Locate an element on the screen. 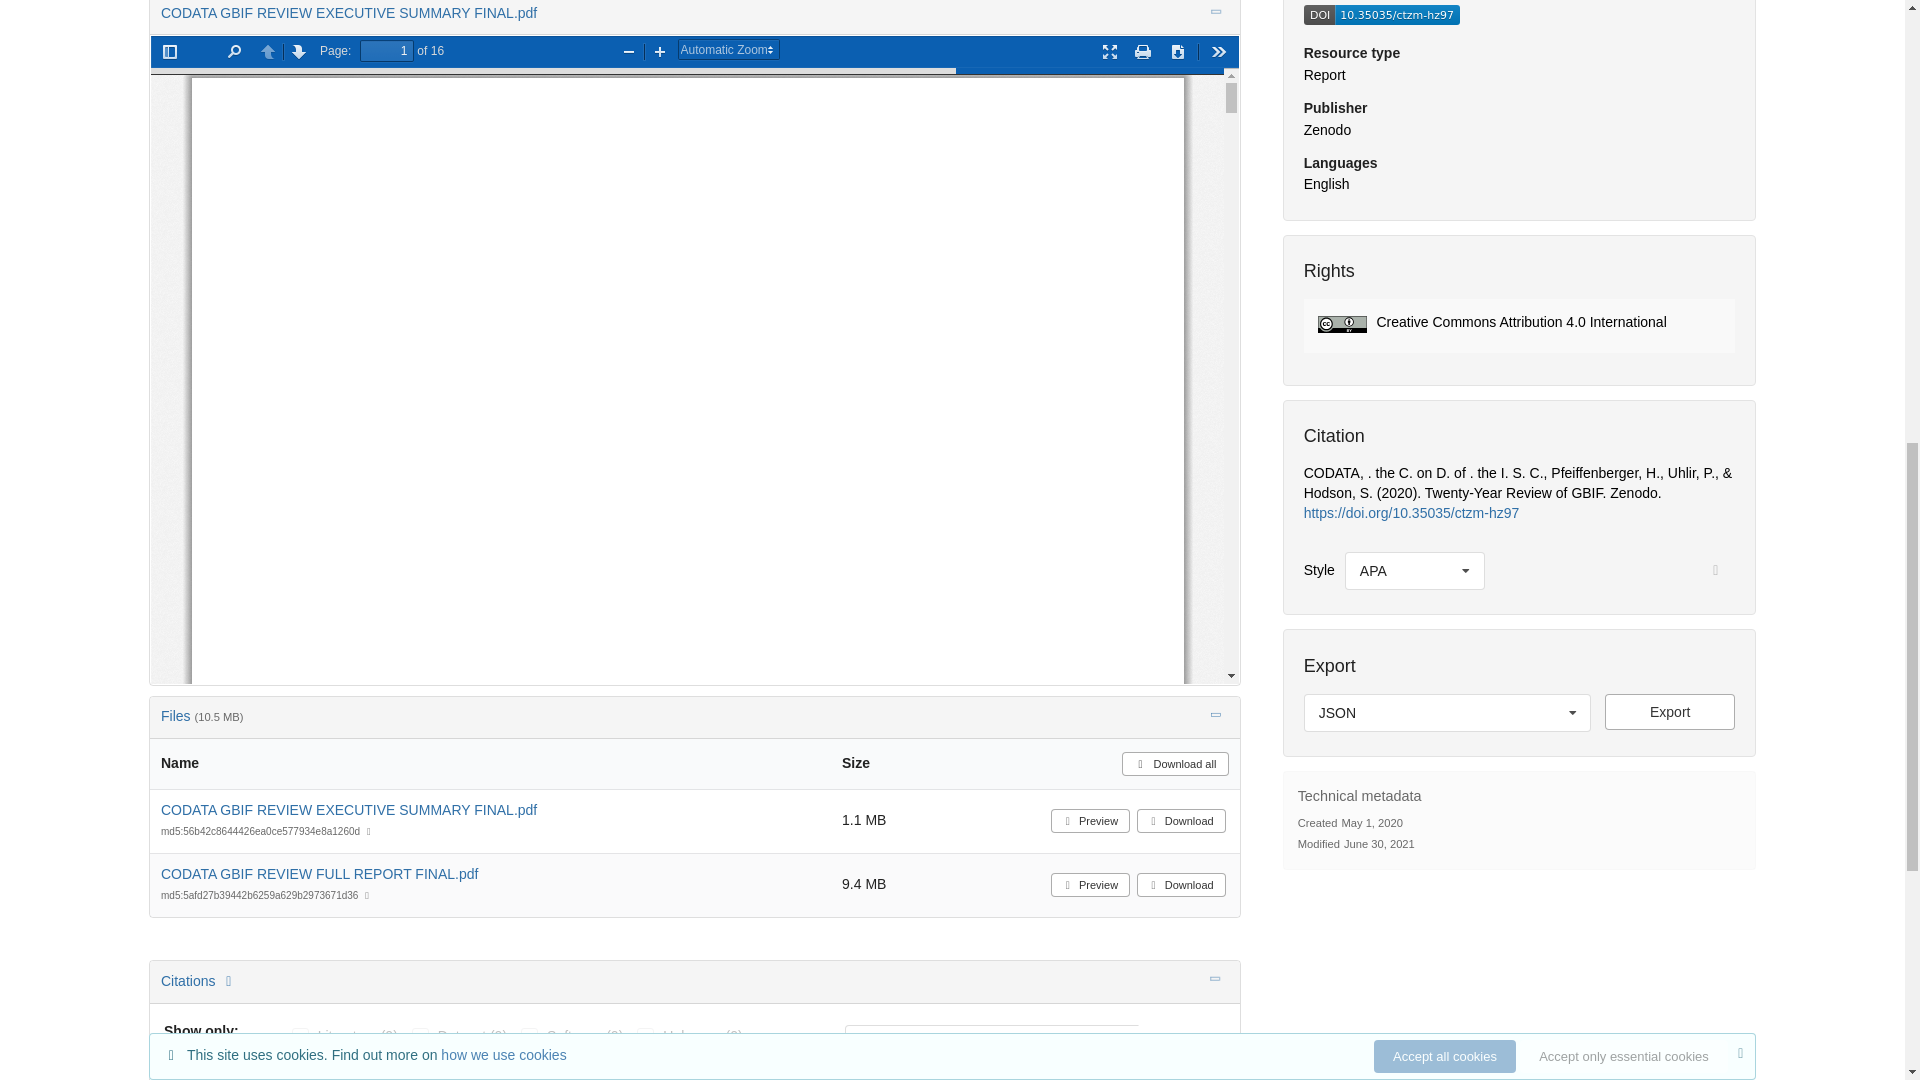  Download is located at coordinates (1181, 884).